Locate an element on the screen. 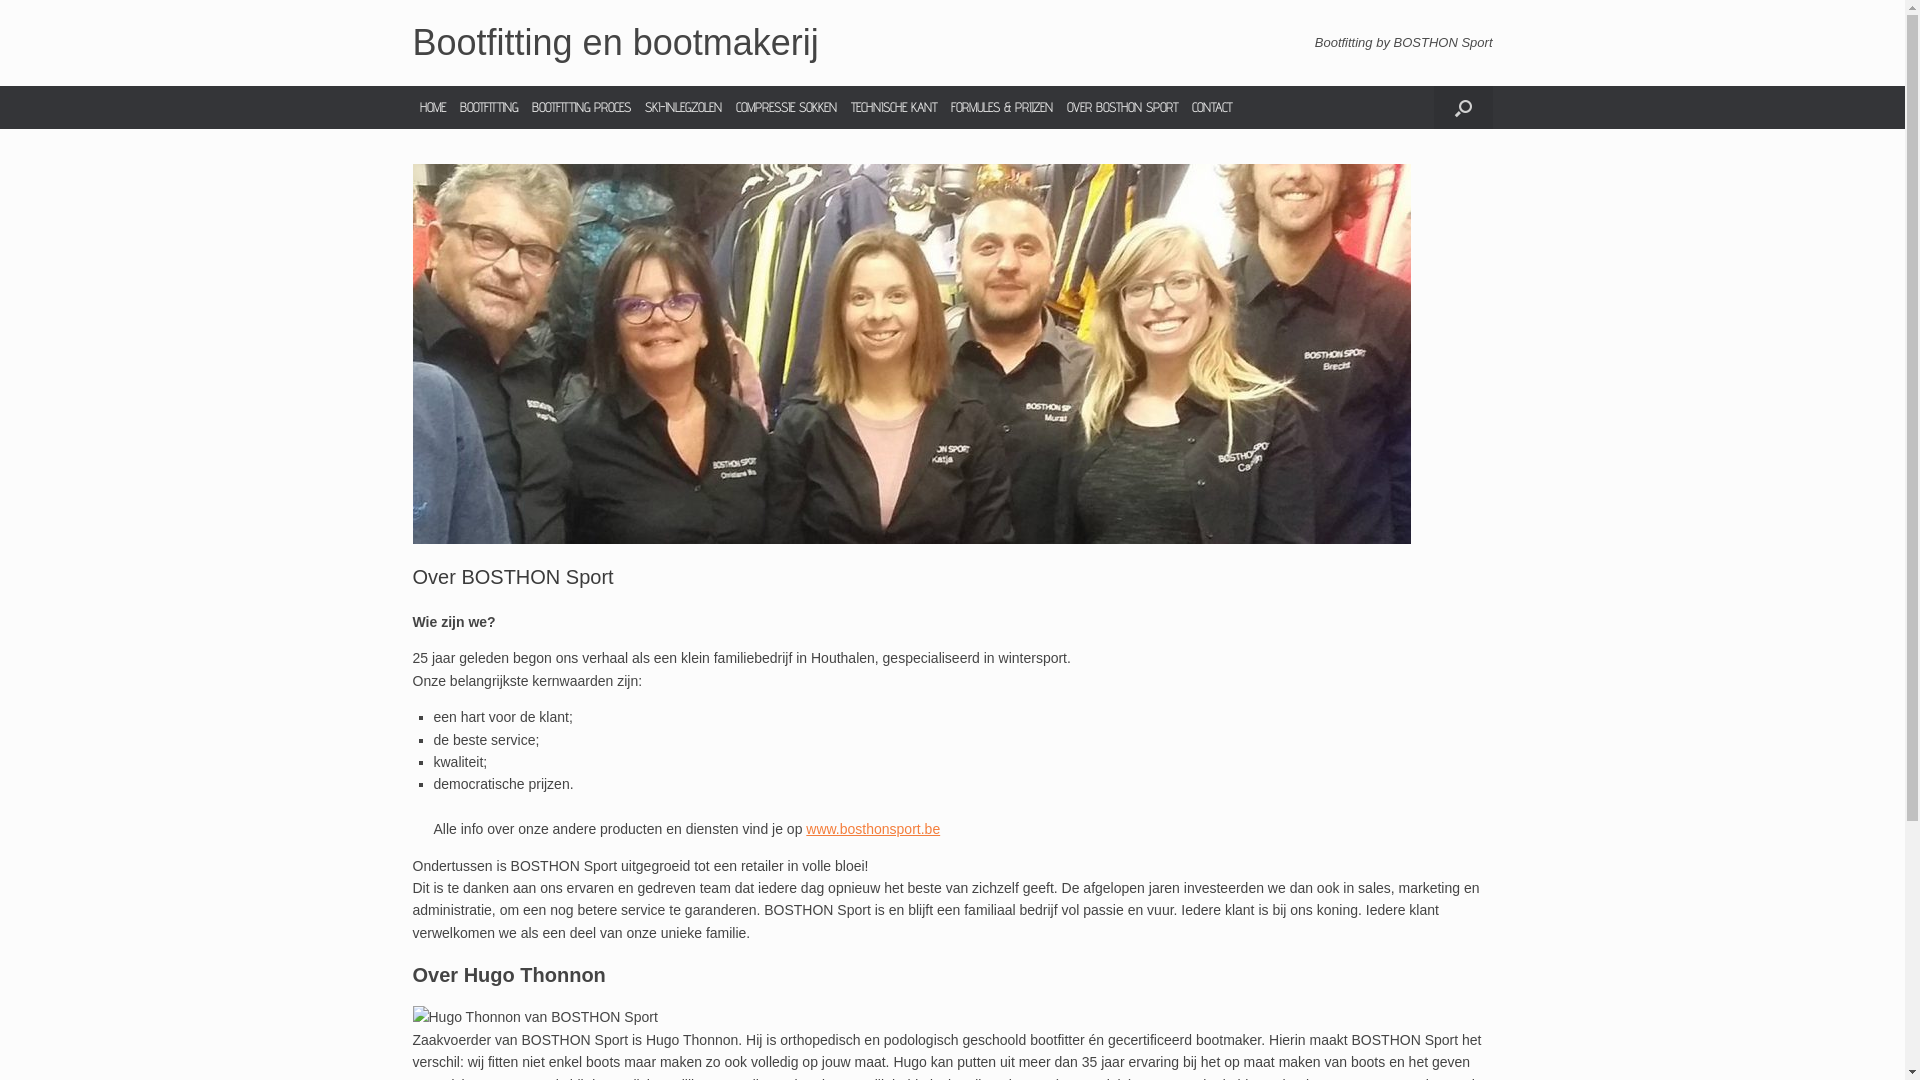  BOOTFITTING PROCES is located at coordinates (580, 108).